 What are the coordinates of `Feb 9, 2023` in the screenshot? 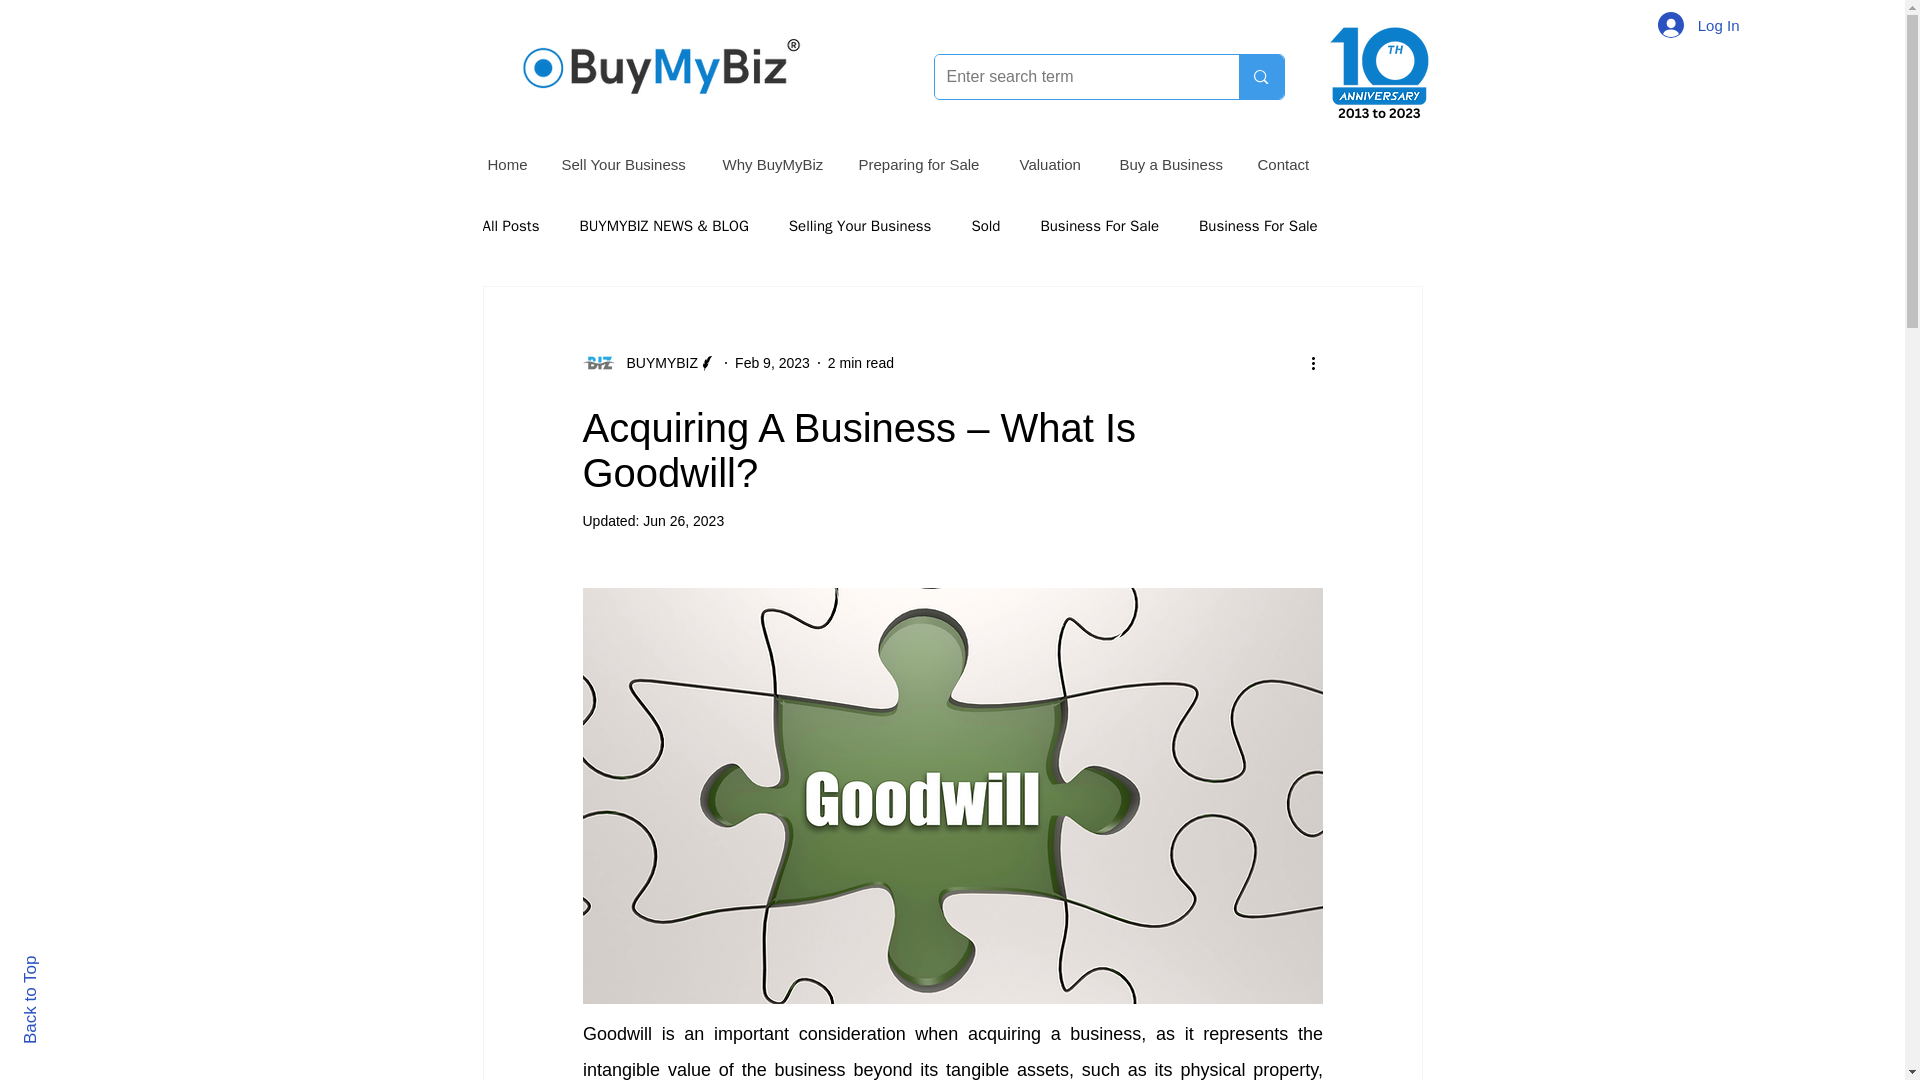 It's located at (772, 362).